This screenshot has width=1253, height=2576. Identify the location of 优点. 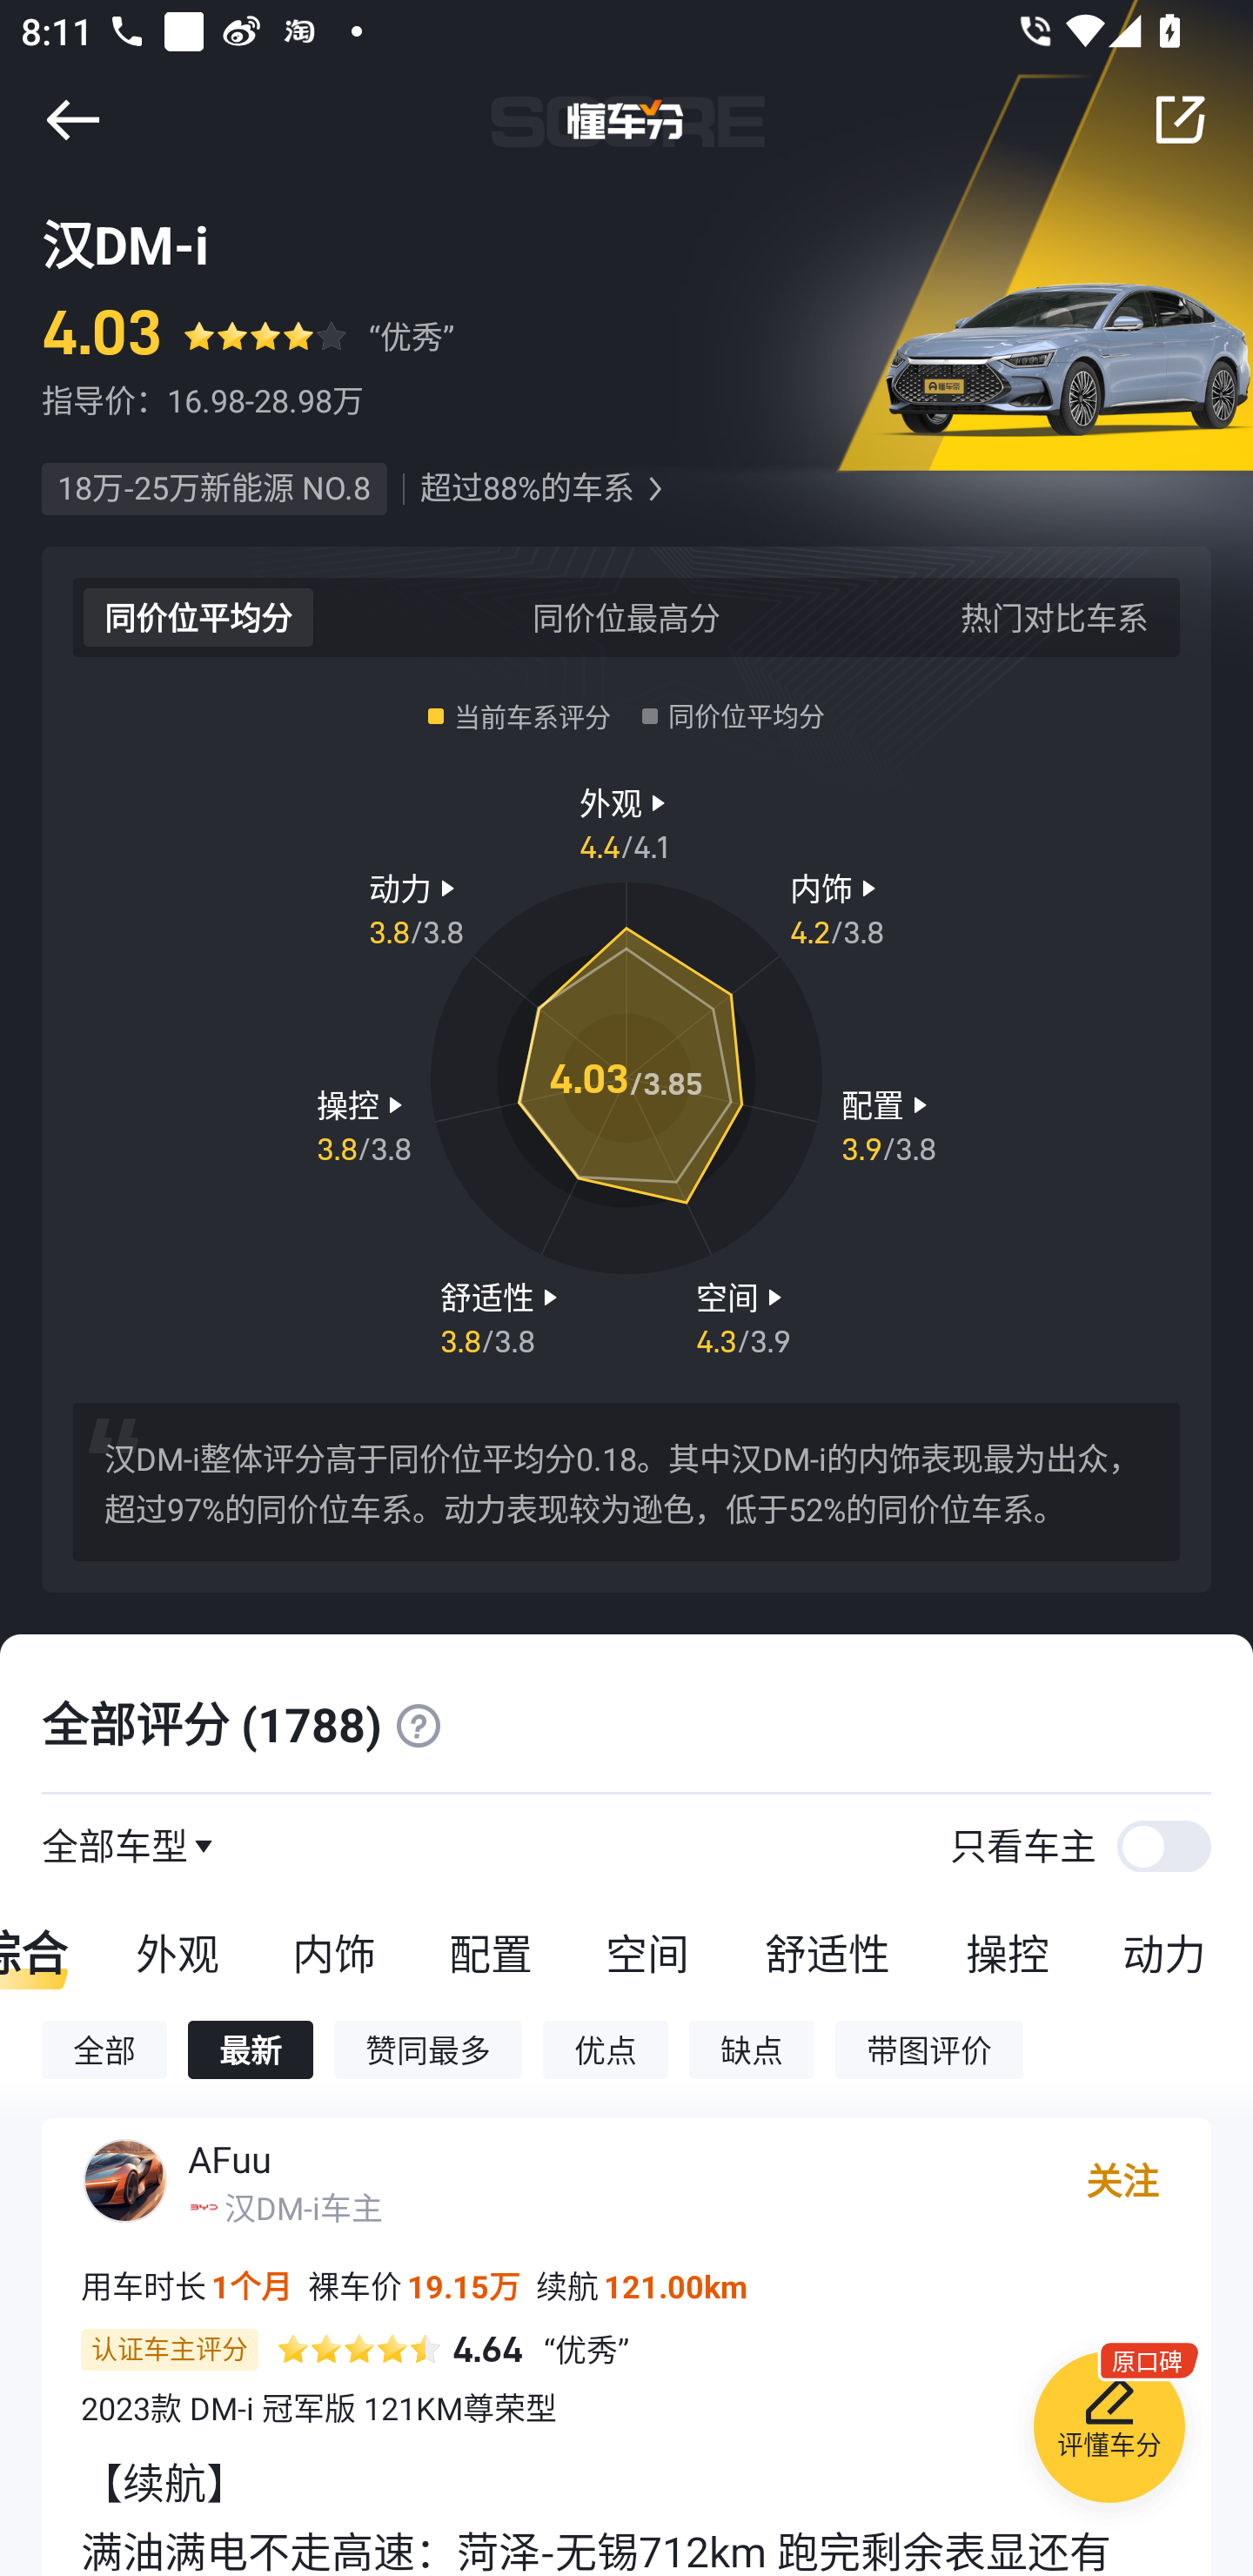
(605, 2049).